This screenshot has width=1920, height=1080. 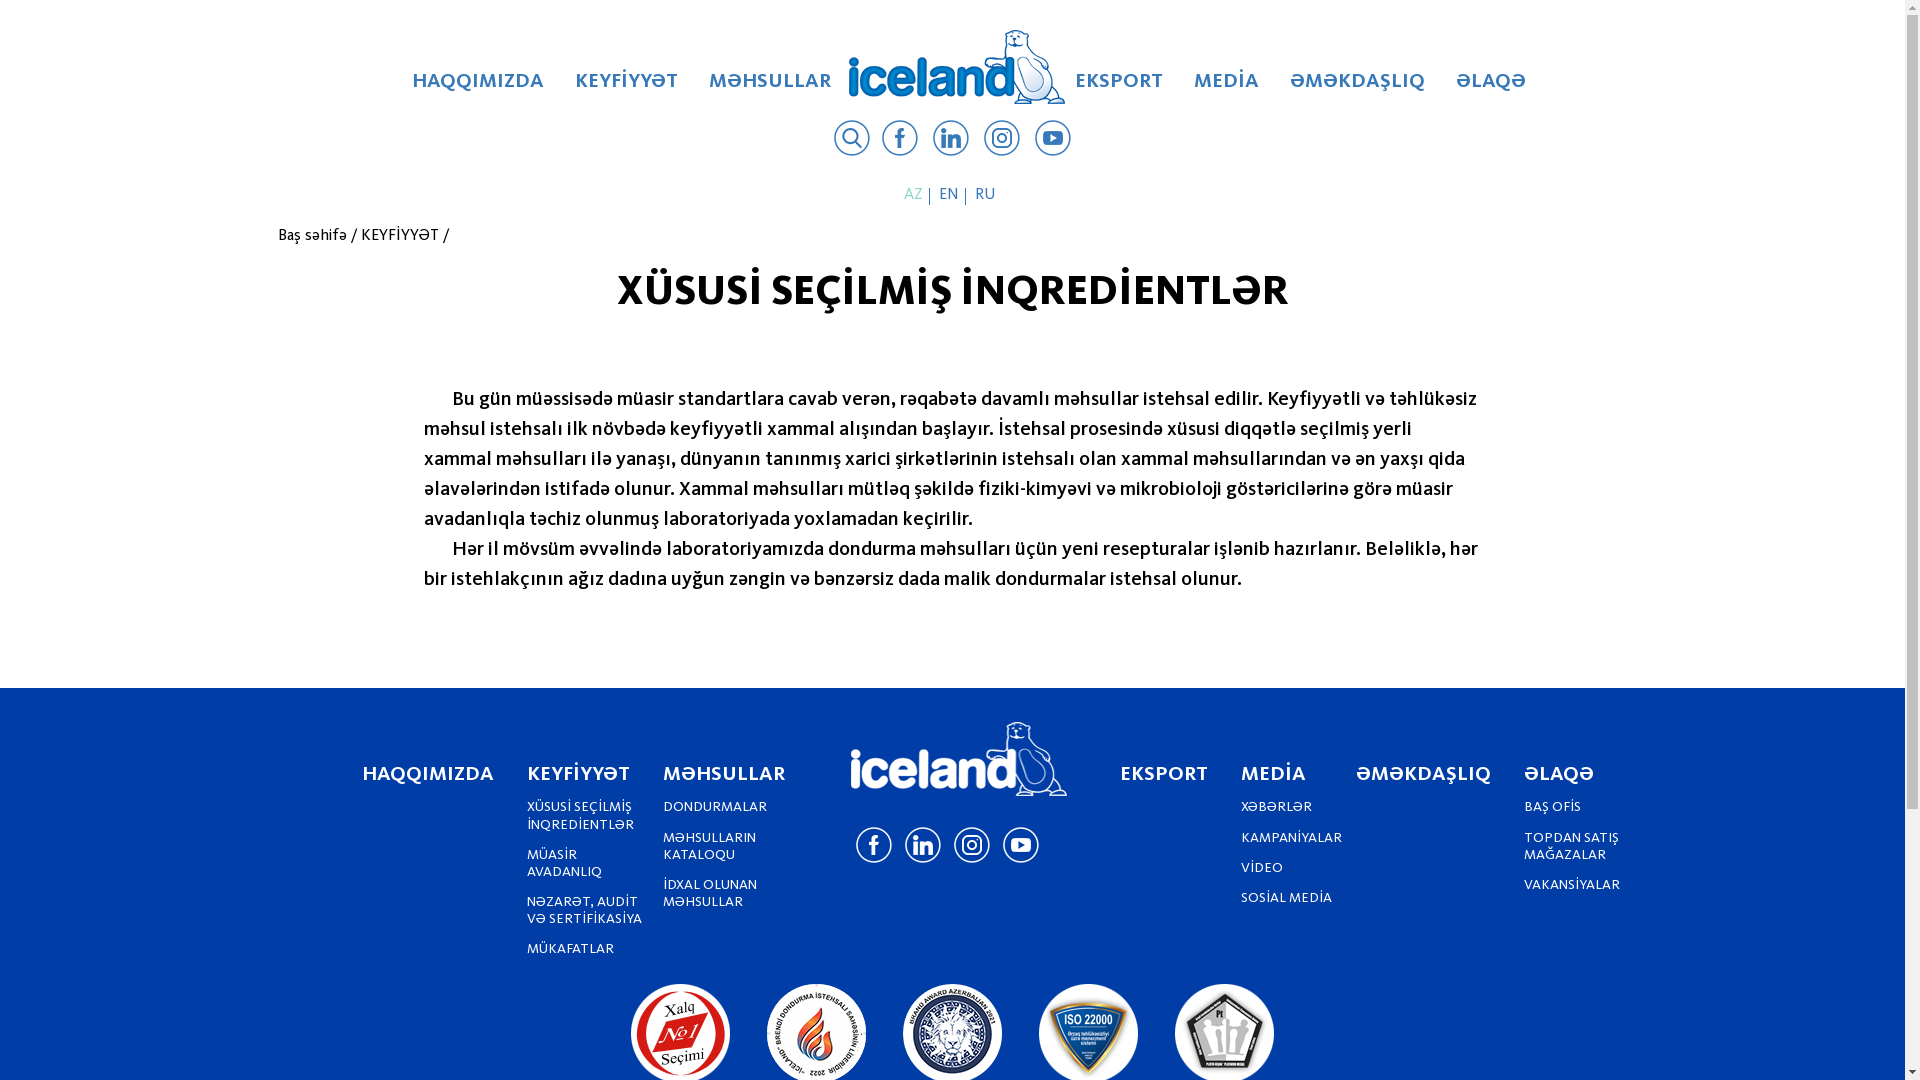 What do you see at coordinates (960, 759) in the screenshot?
I see `Iceland` at bounding box center [960, 759].